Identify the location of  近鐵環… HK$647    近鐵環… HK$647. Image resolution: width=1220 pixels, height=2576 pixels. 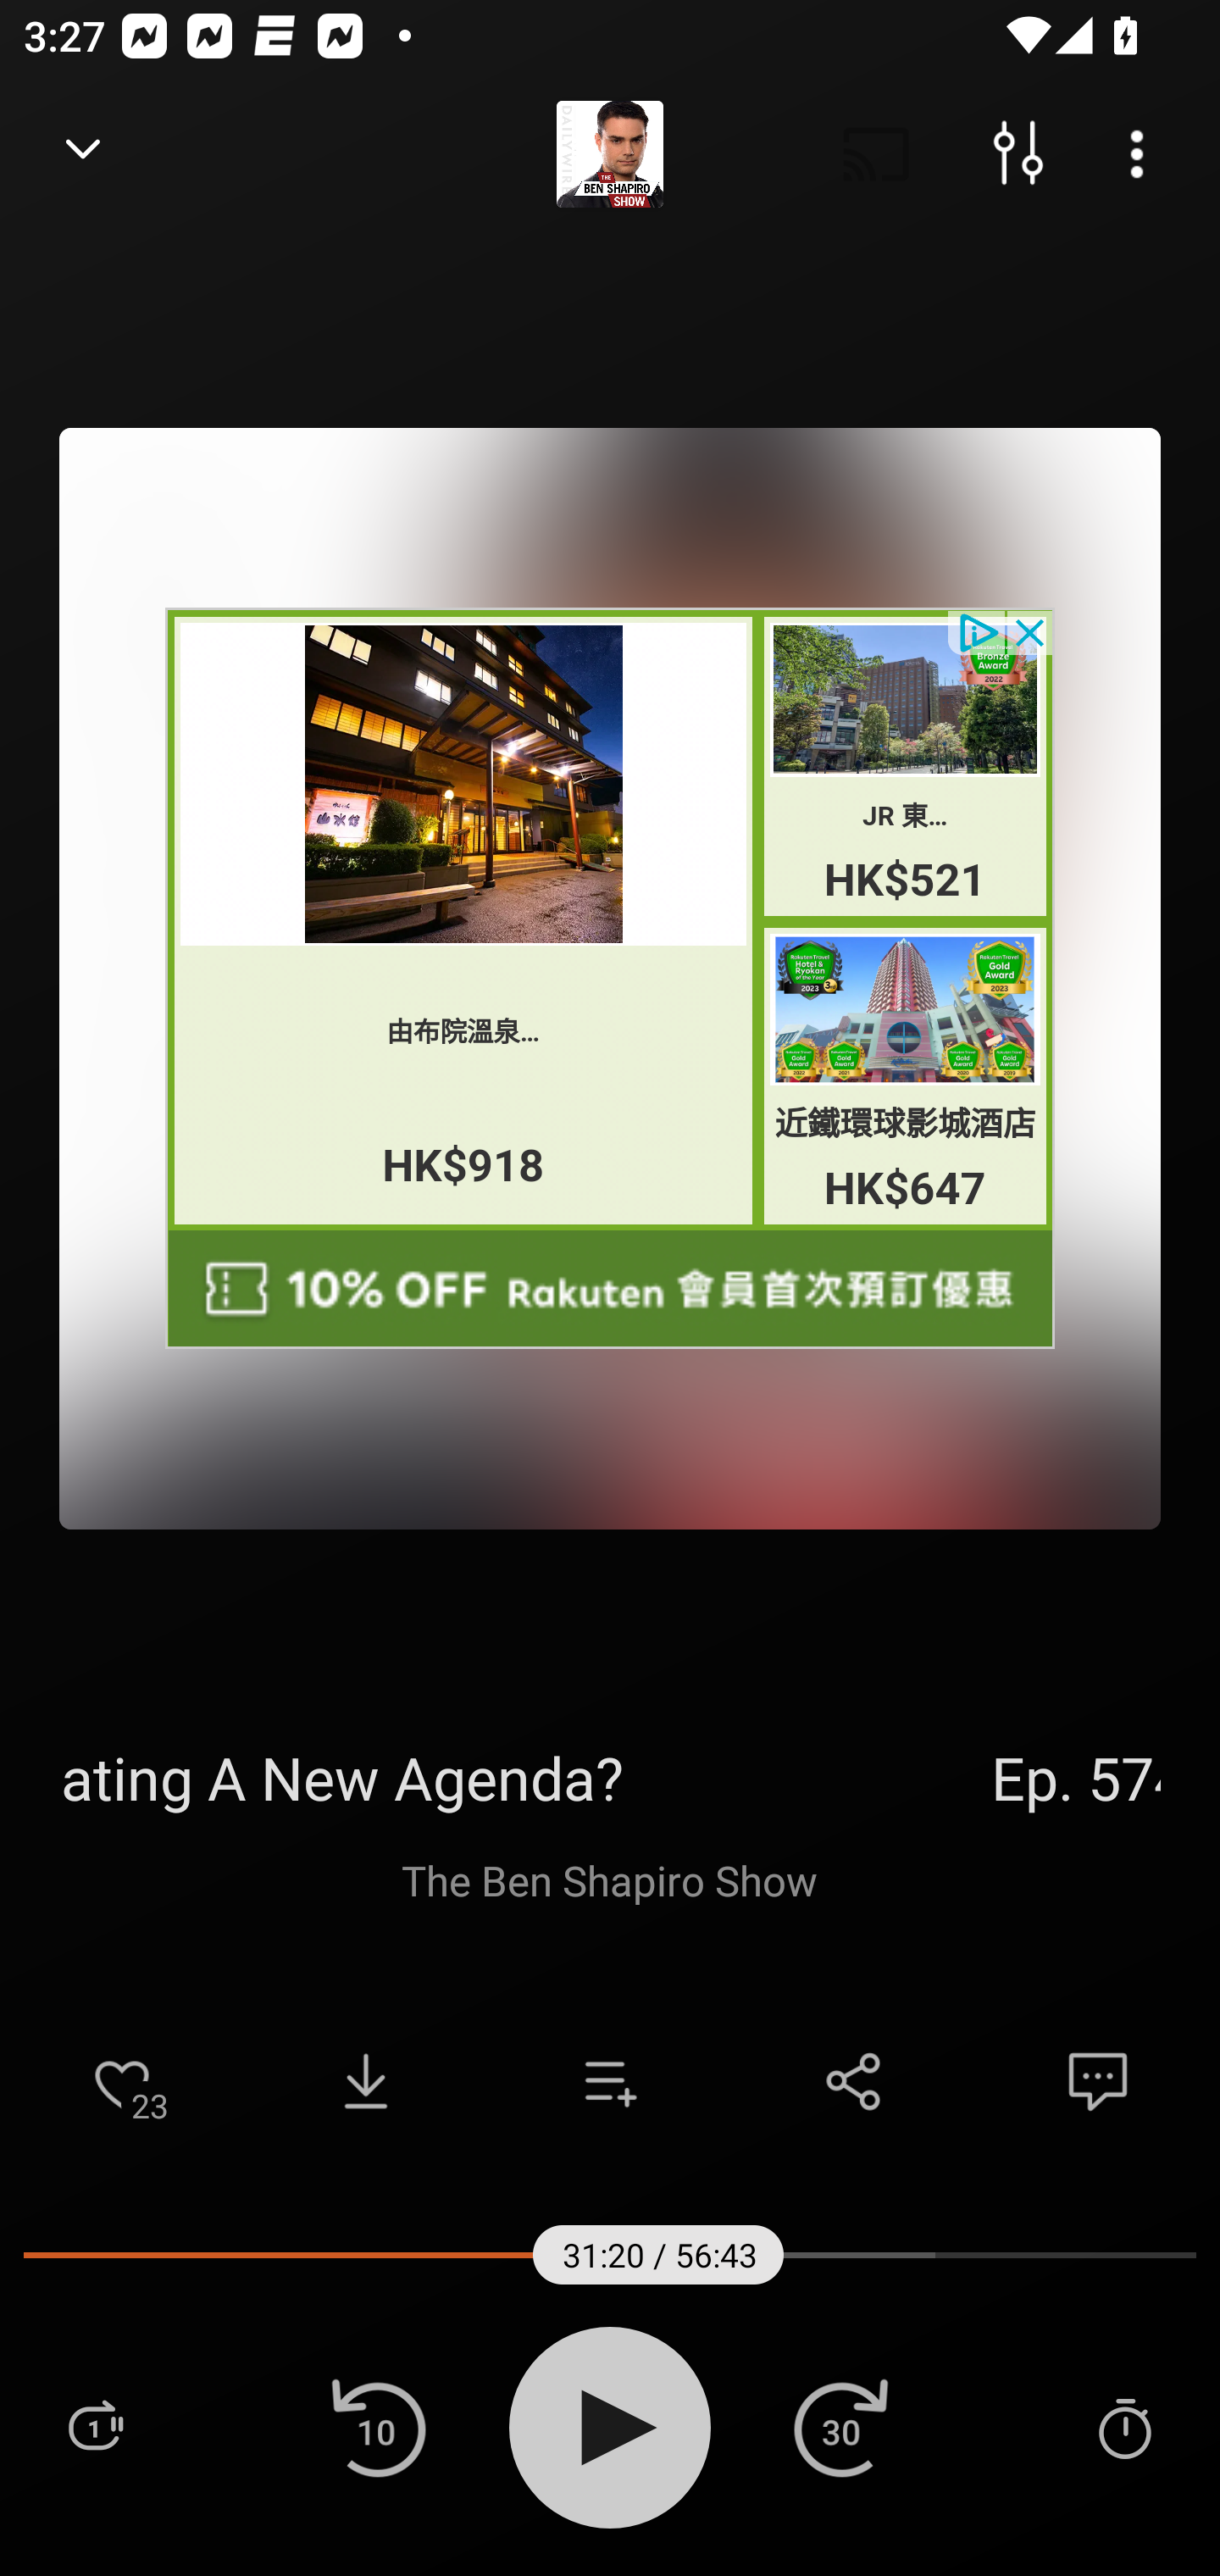
(907, 1076).